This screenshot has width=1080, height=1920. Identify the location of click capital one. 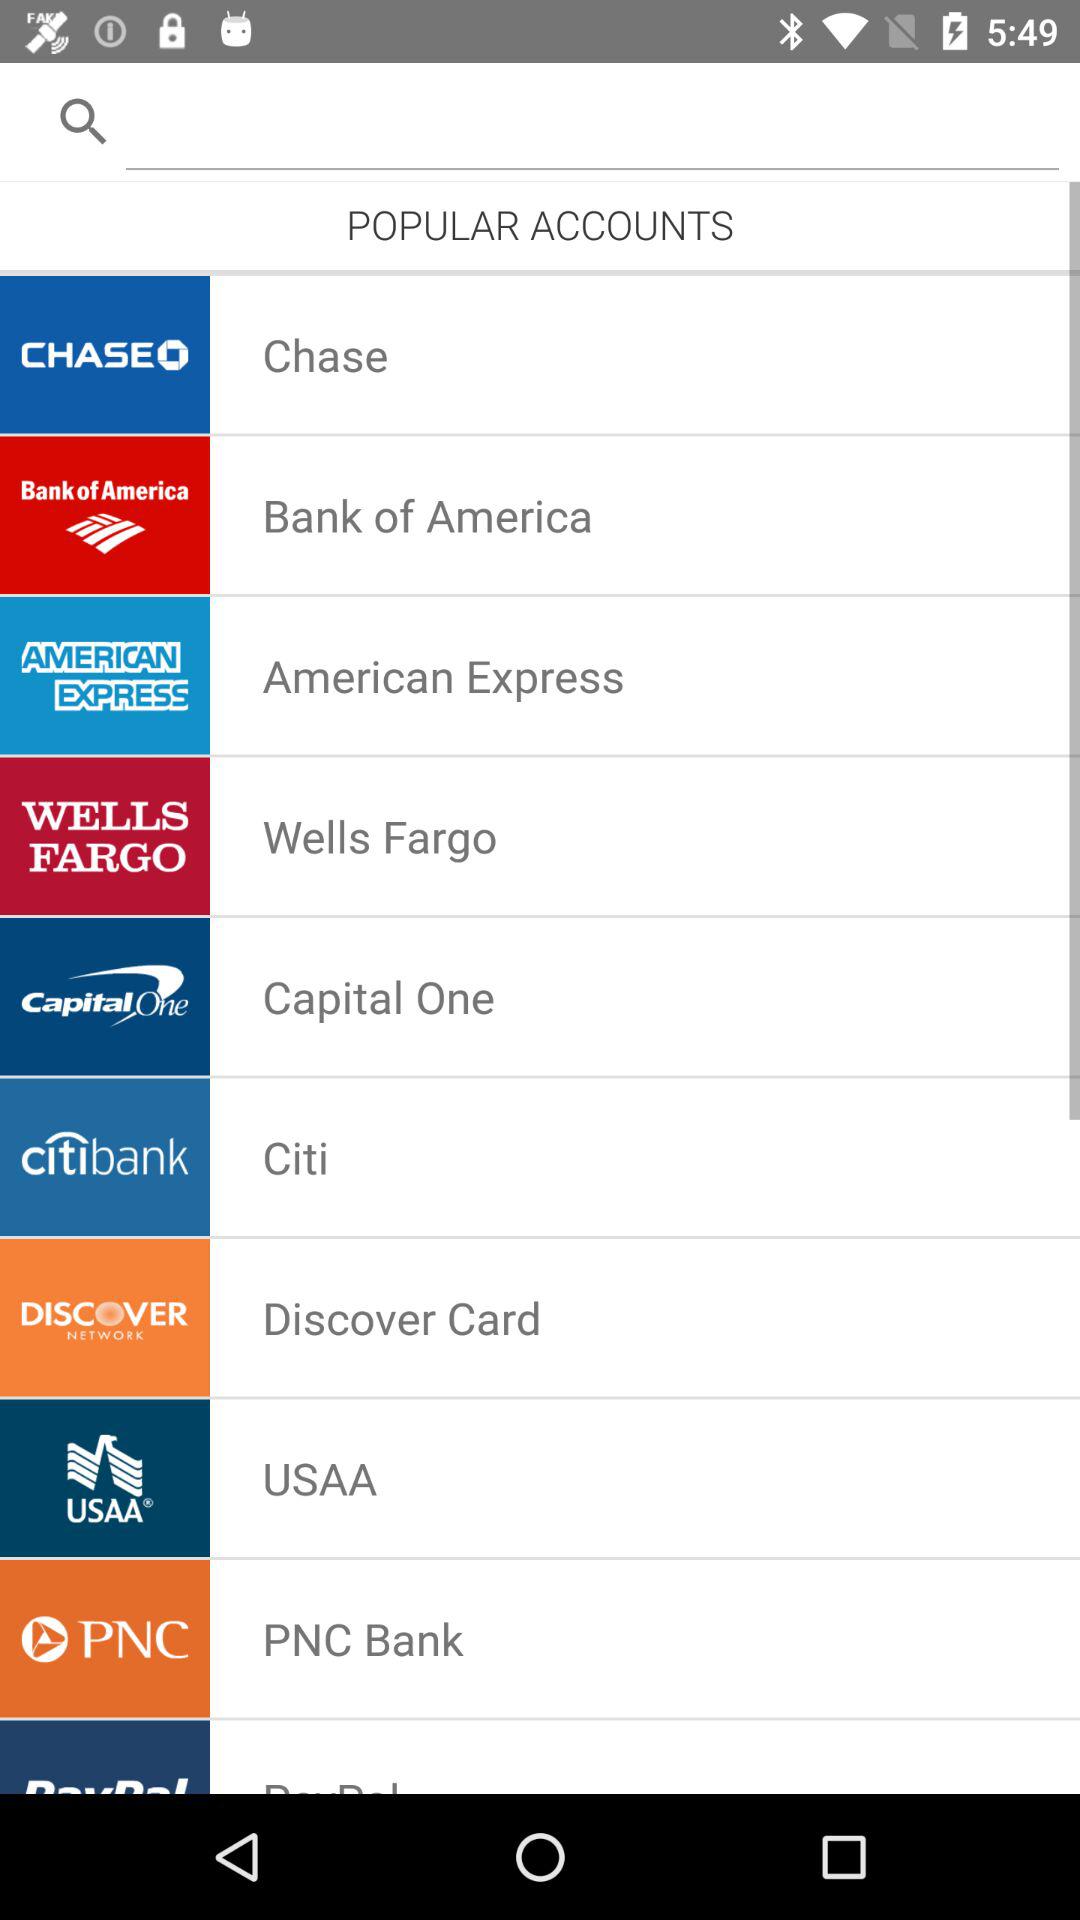
(378, 996).